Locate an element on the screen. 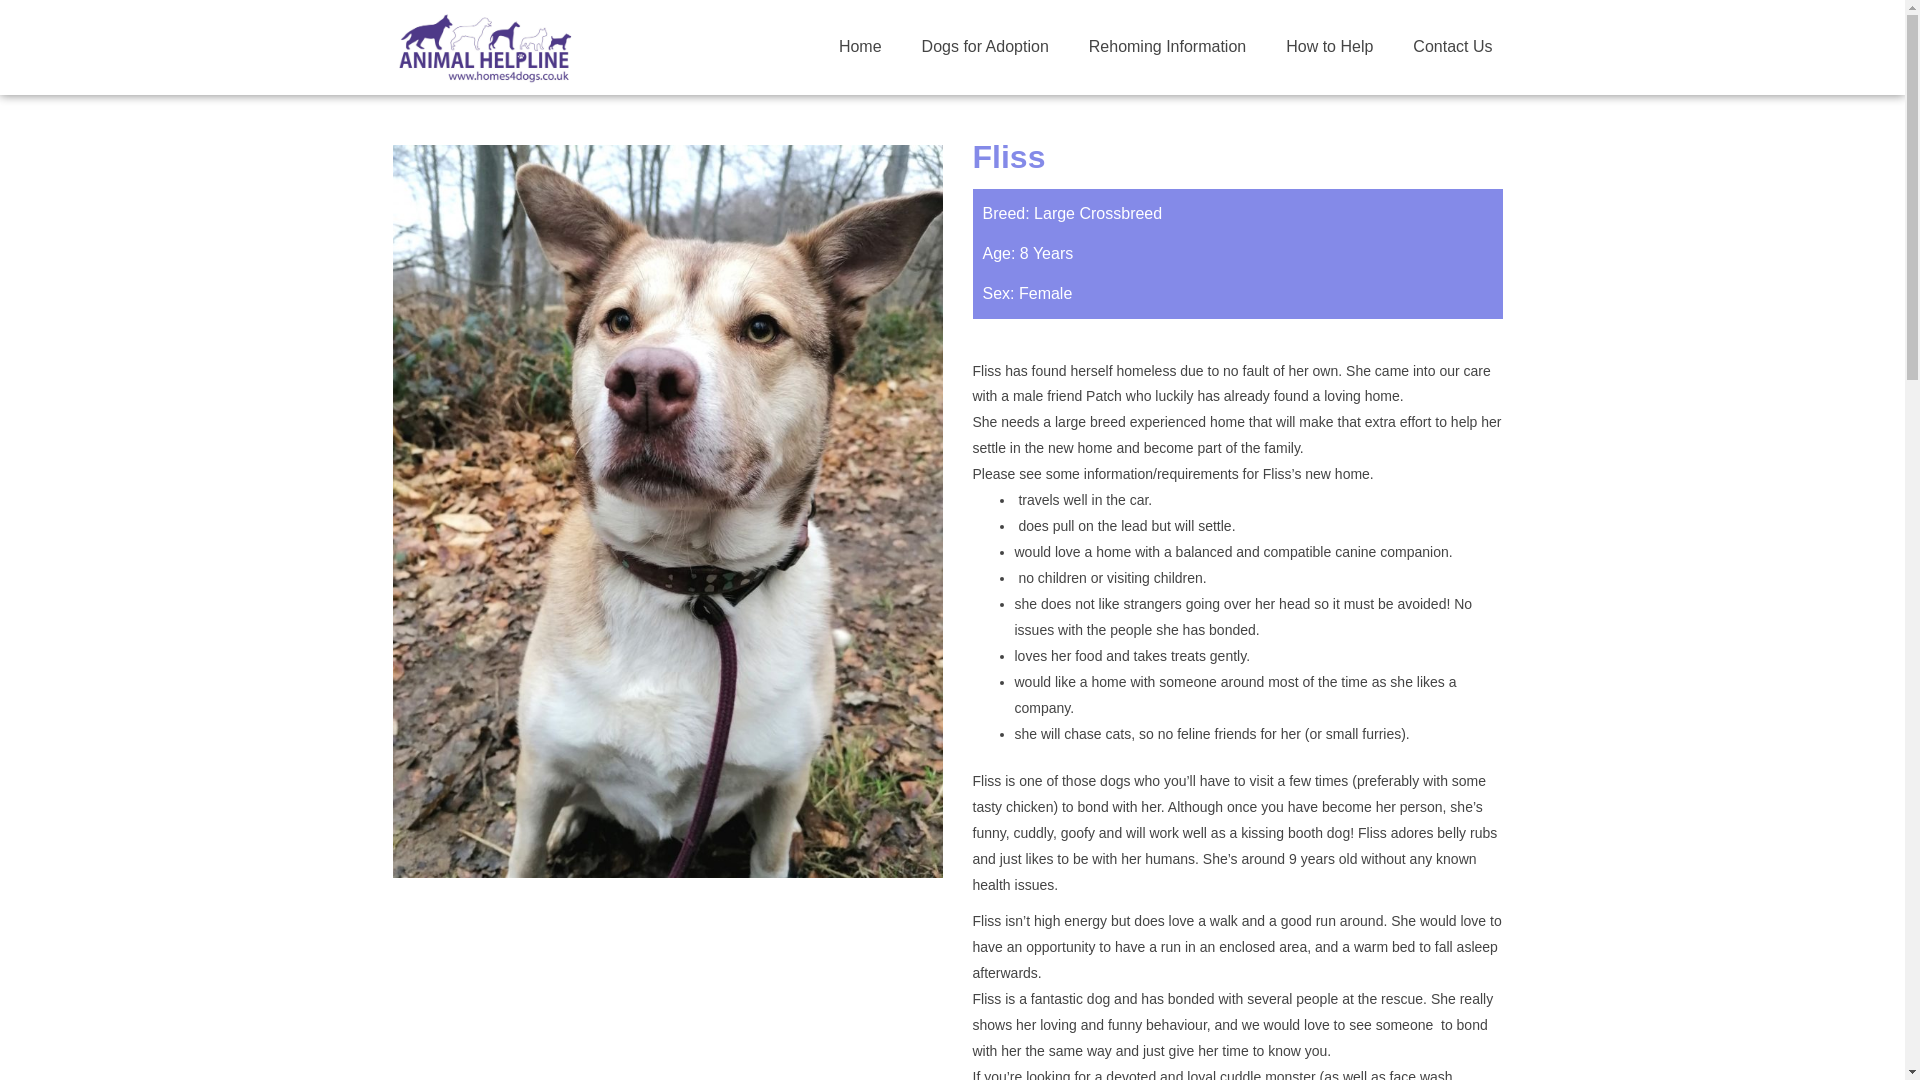 This screenshot has width=1920, height=1080. Dogs for Adoption is located at coordinates (986, 46).